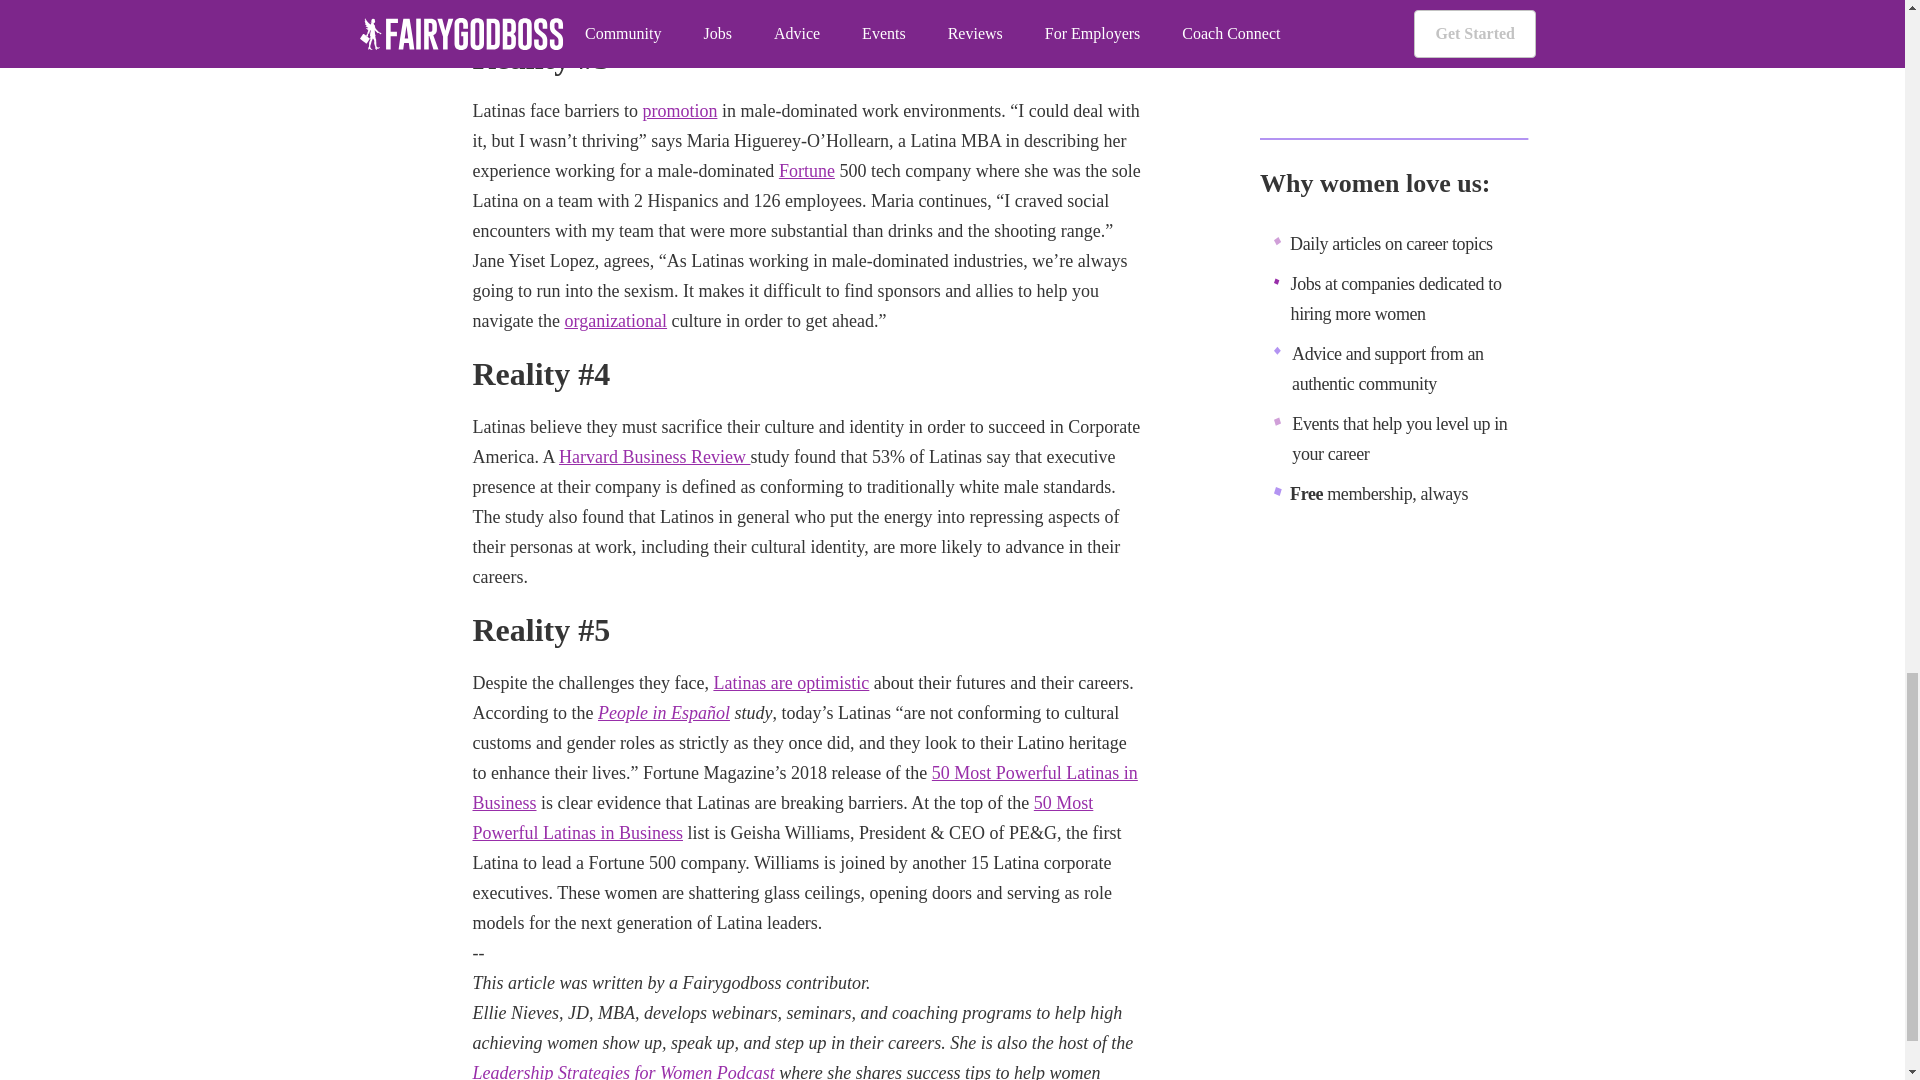  I want to click on Fortune, so click(807, 170).